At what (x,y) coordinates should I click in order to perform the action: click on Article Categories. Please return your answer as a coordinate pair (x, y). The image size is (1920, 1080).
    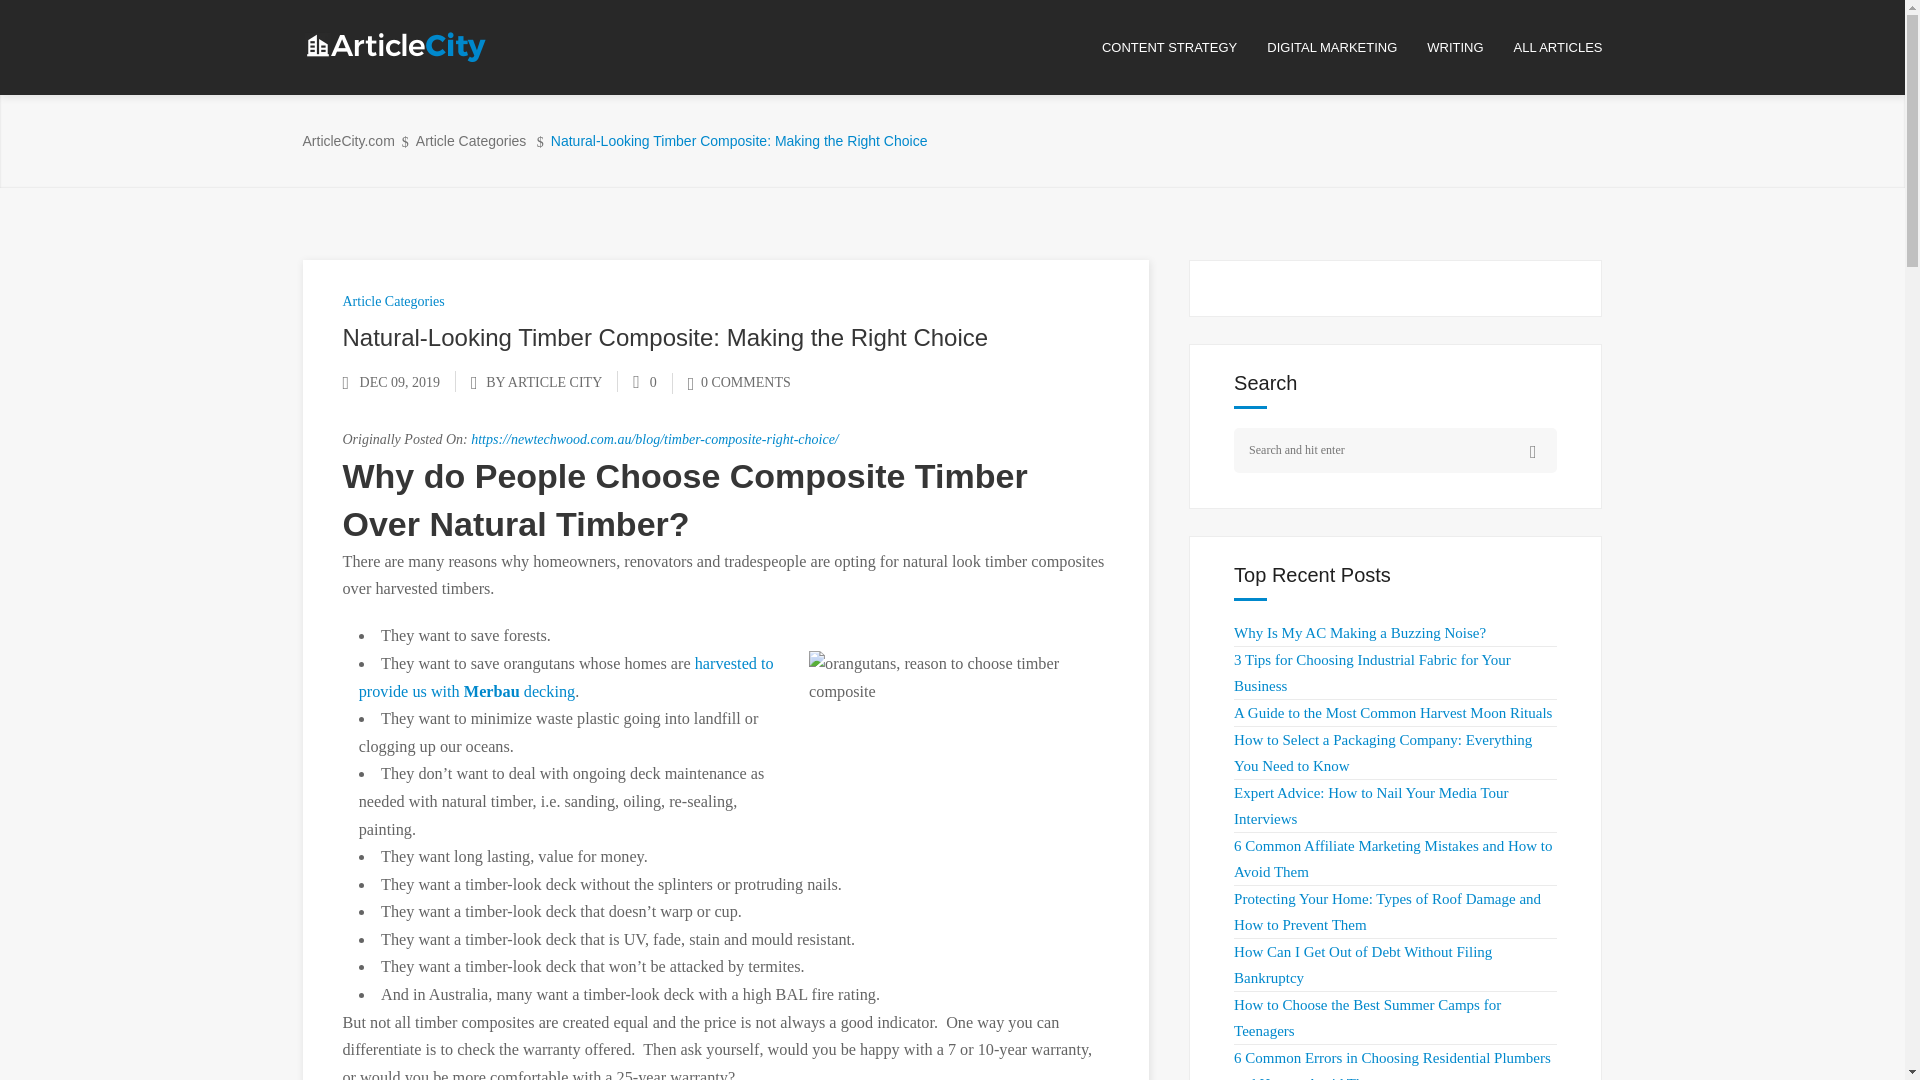
    Looking at the image, I should click on (471, 141).